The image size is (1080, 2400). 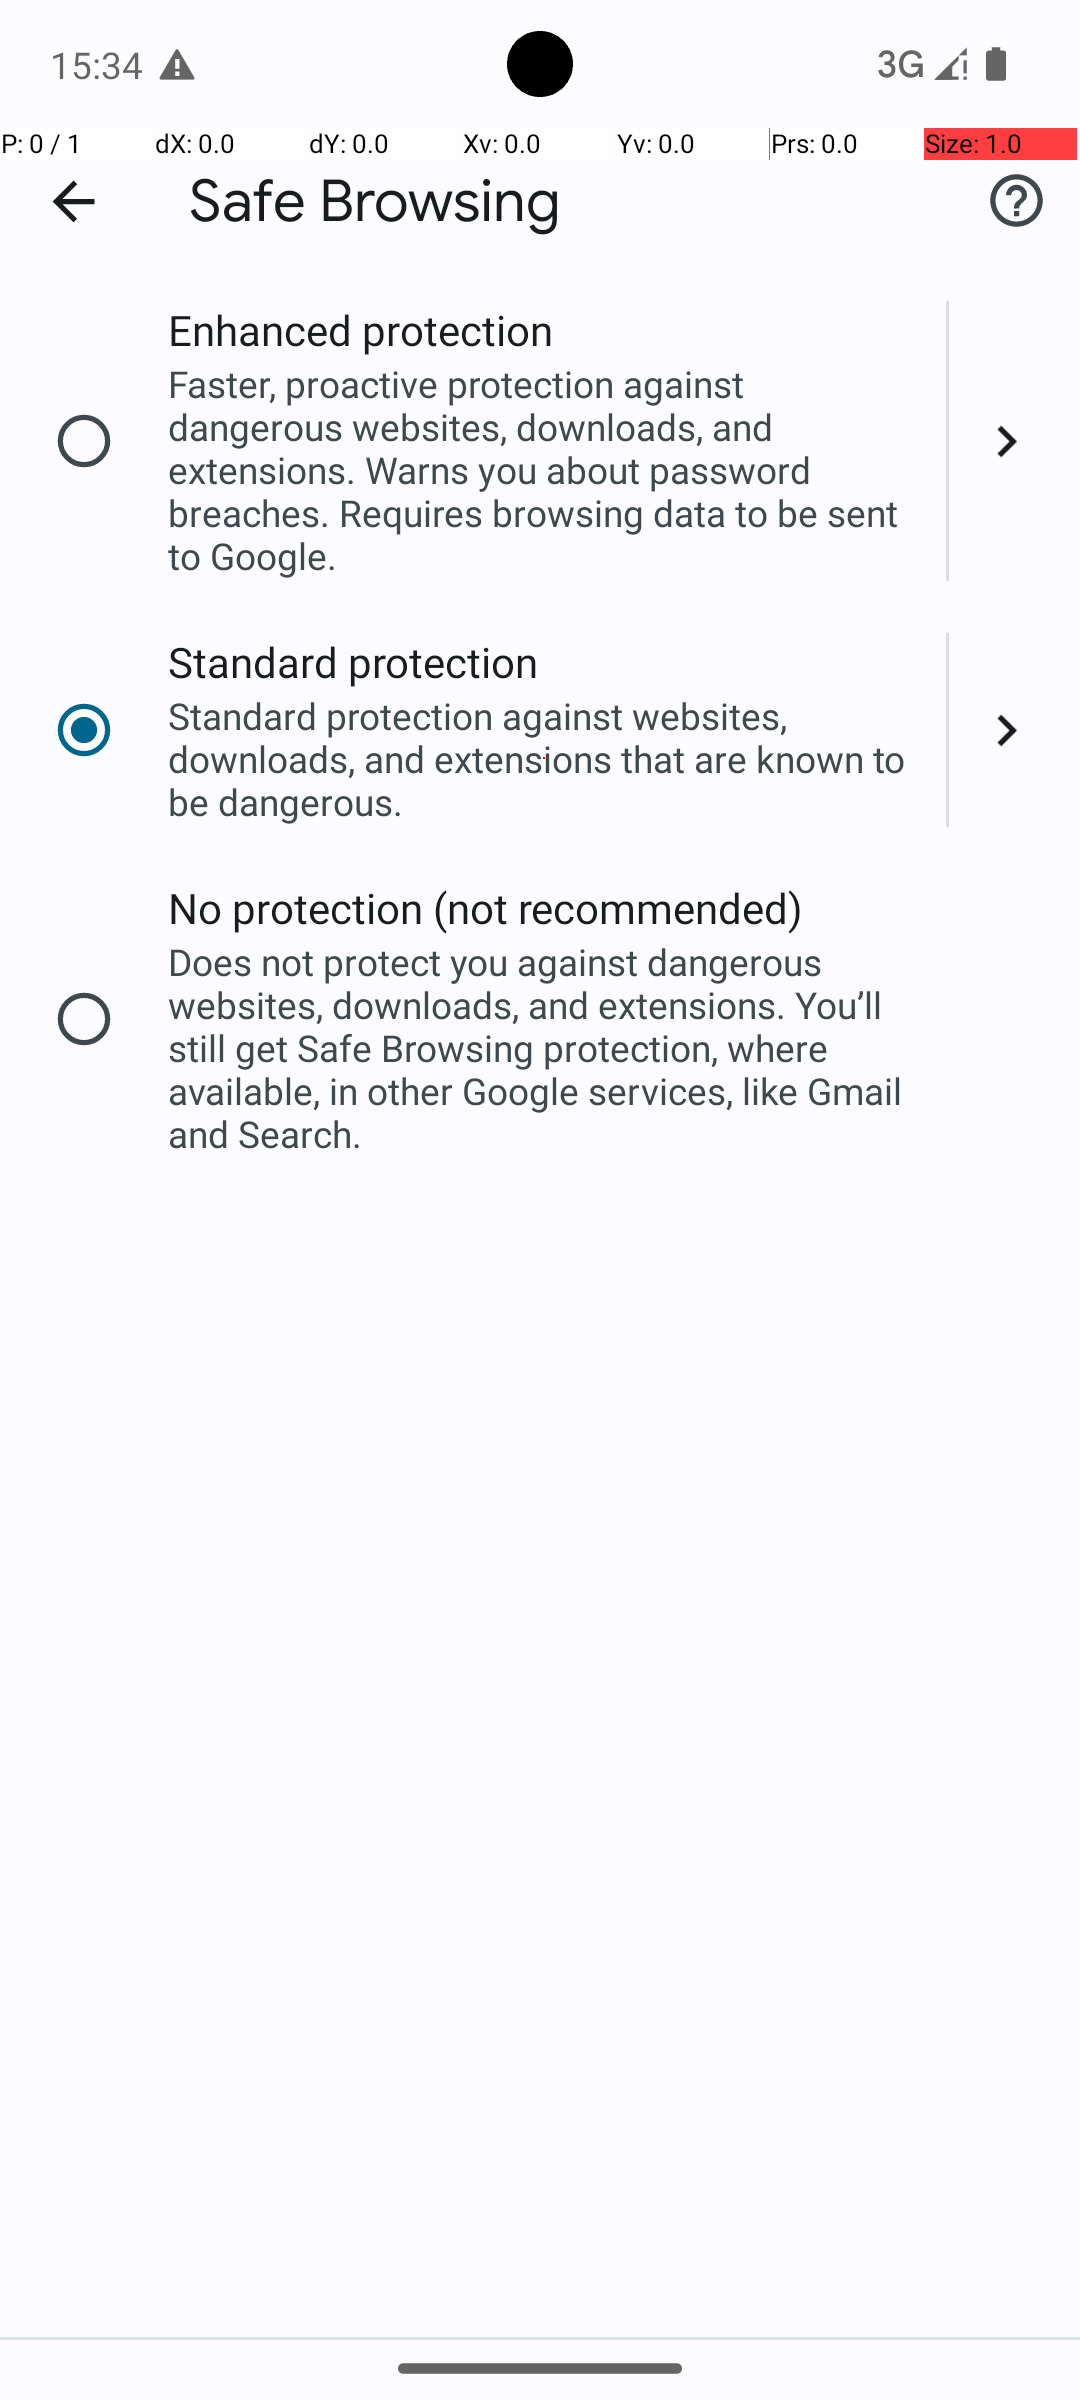 What do you see at coordinates (486, 908) in the screenshot?
I see `No protection (not recommended)` at bounding box center [486, 908].